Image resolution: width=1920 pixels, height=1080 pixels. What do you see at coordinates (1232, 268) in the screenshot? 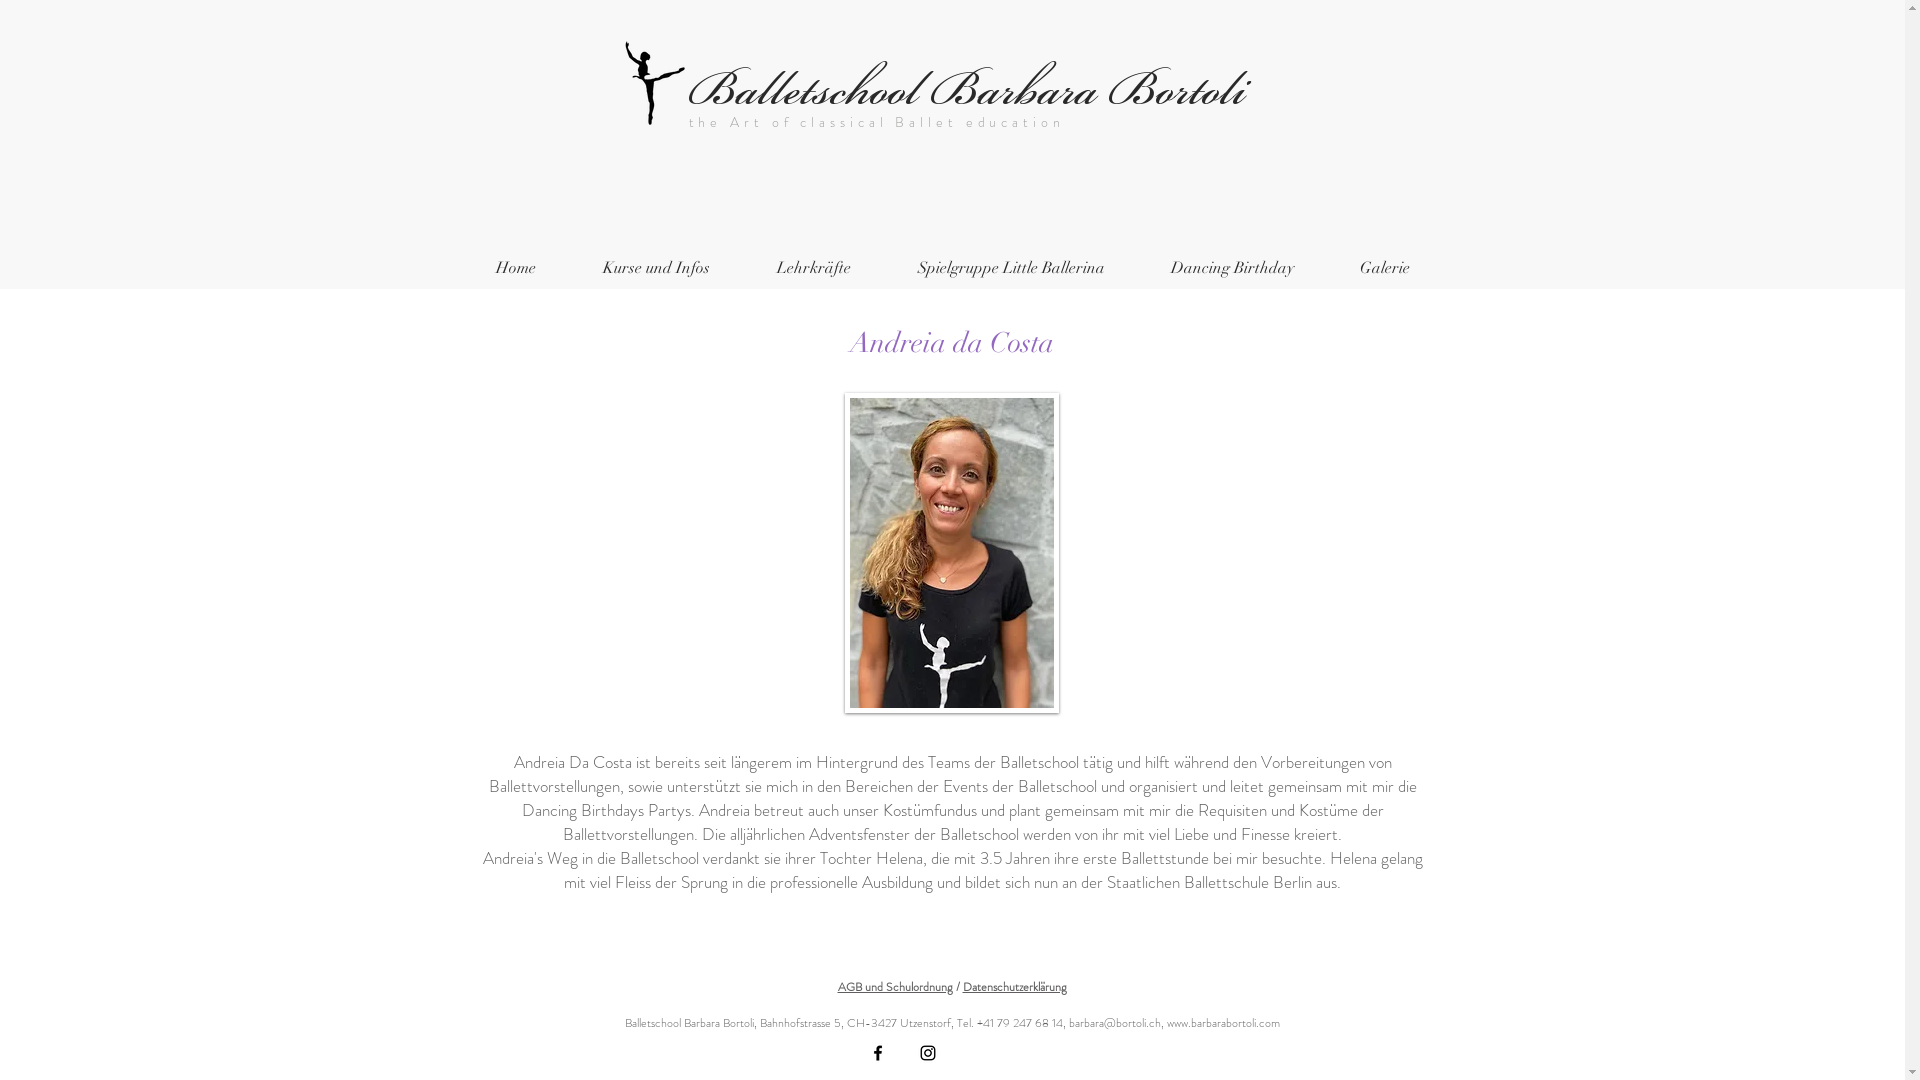
I see `Dancing Birthday` at bounding box center [1232, 268].